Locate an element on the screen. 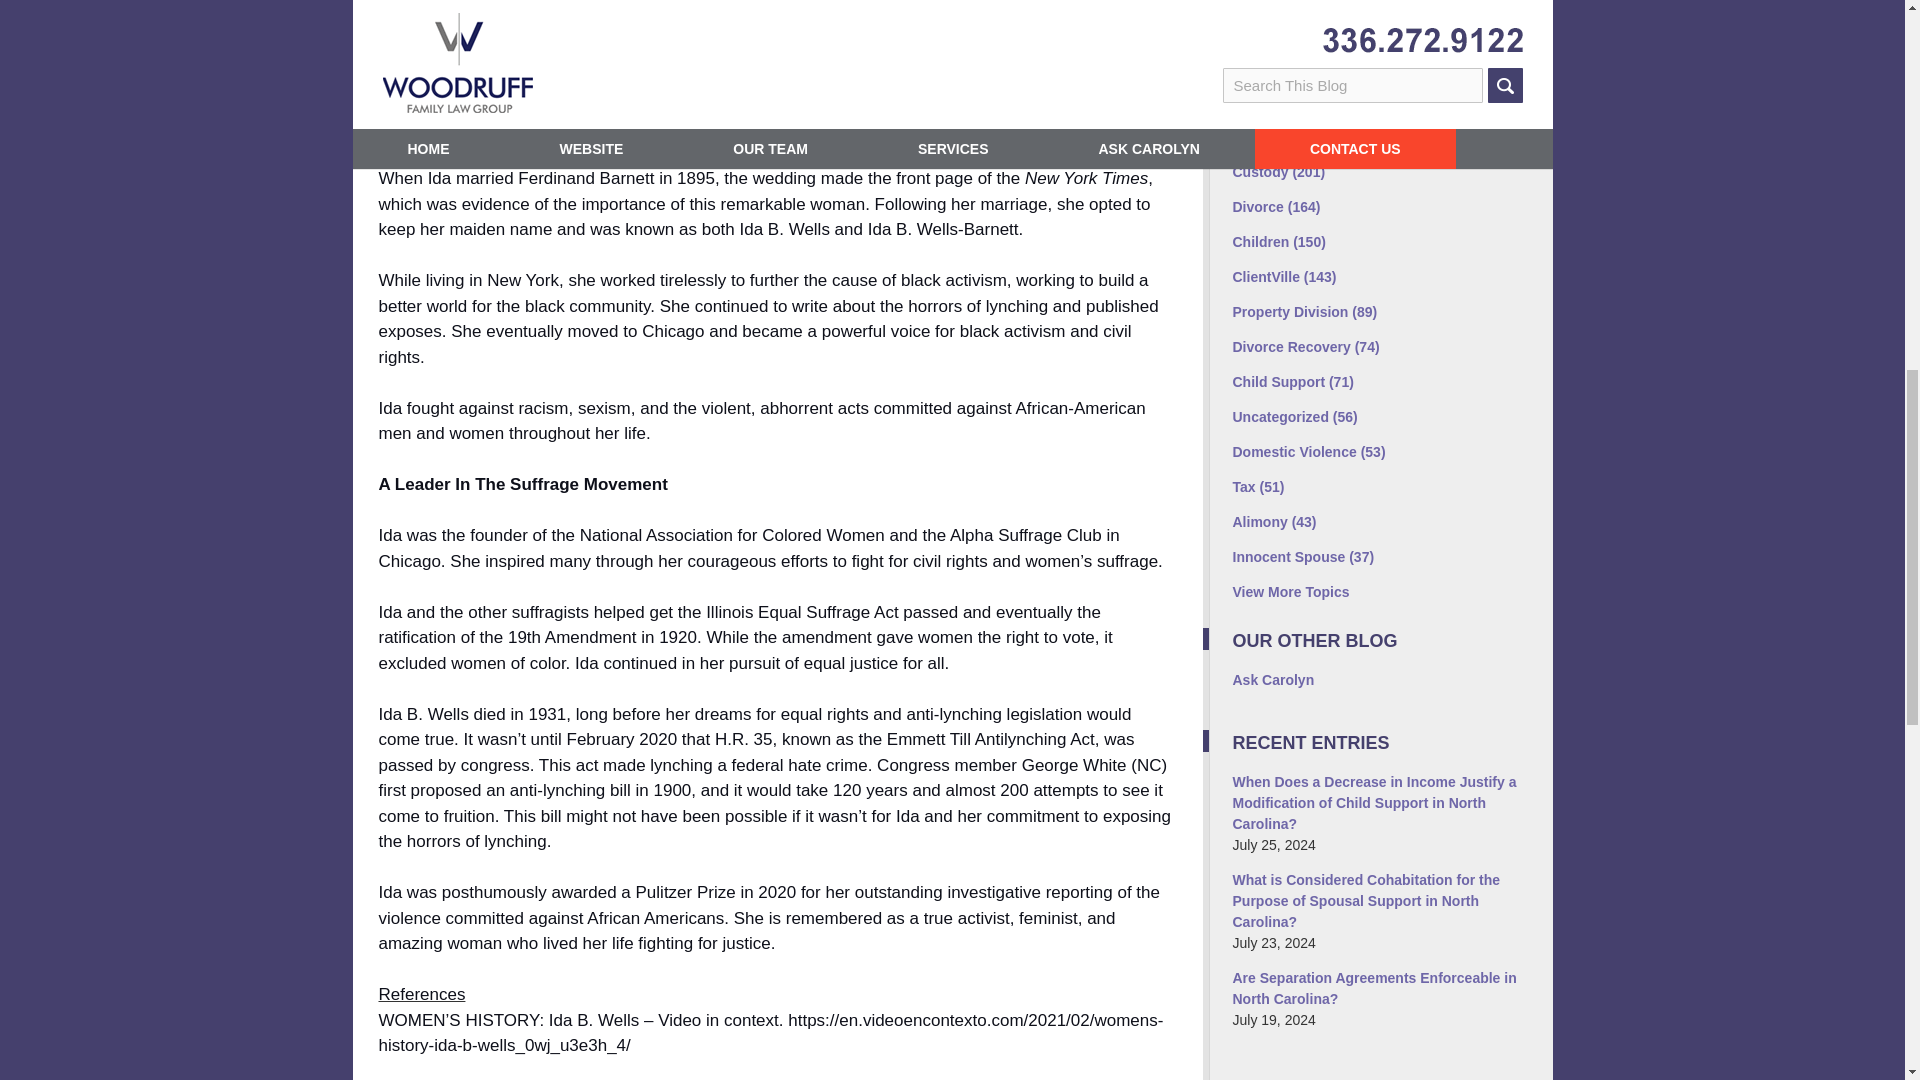 This screenshot has width=1920, height=1080. Feed is located at coordinates (1460, 54).